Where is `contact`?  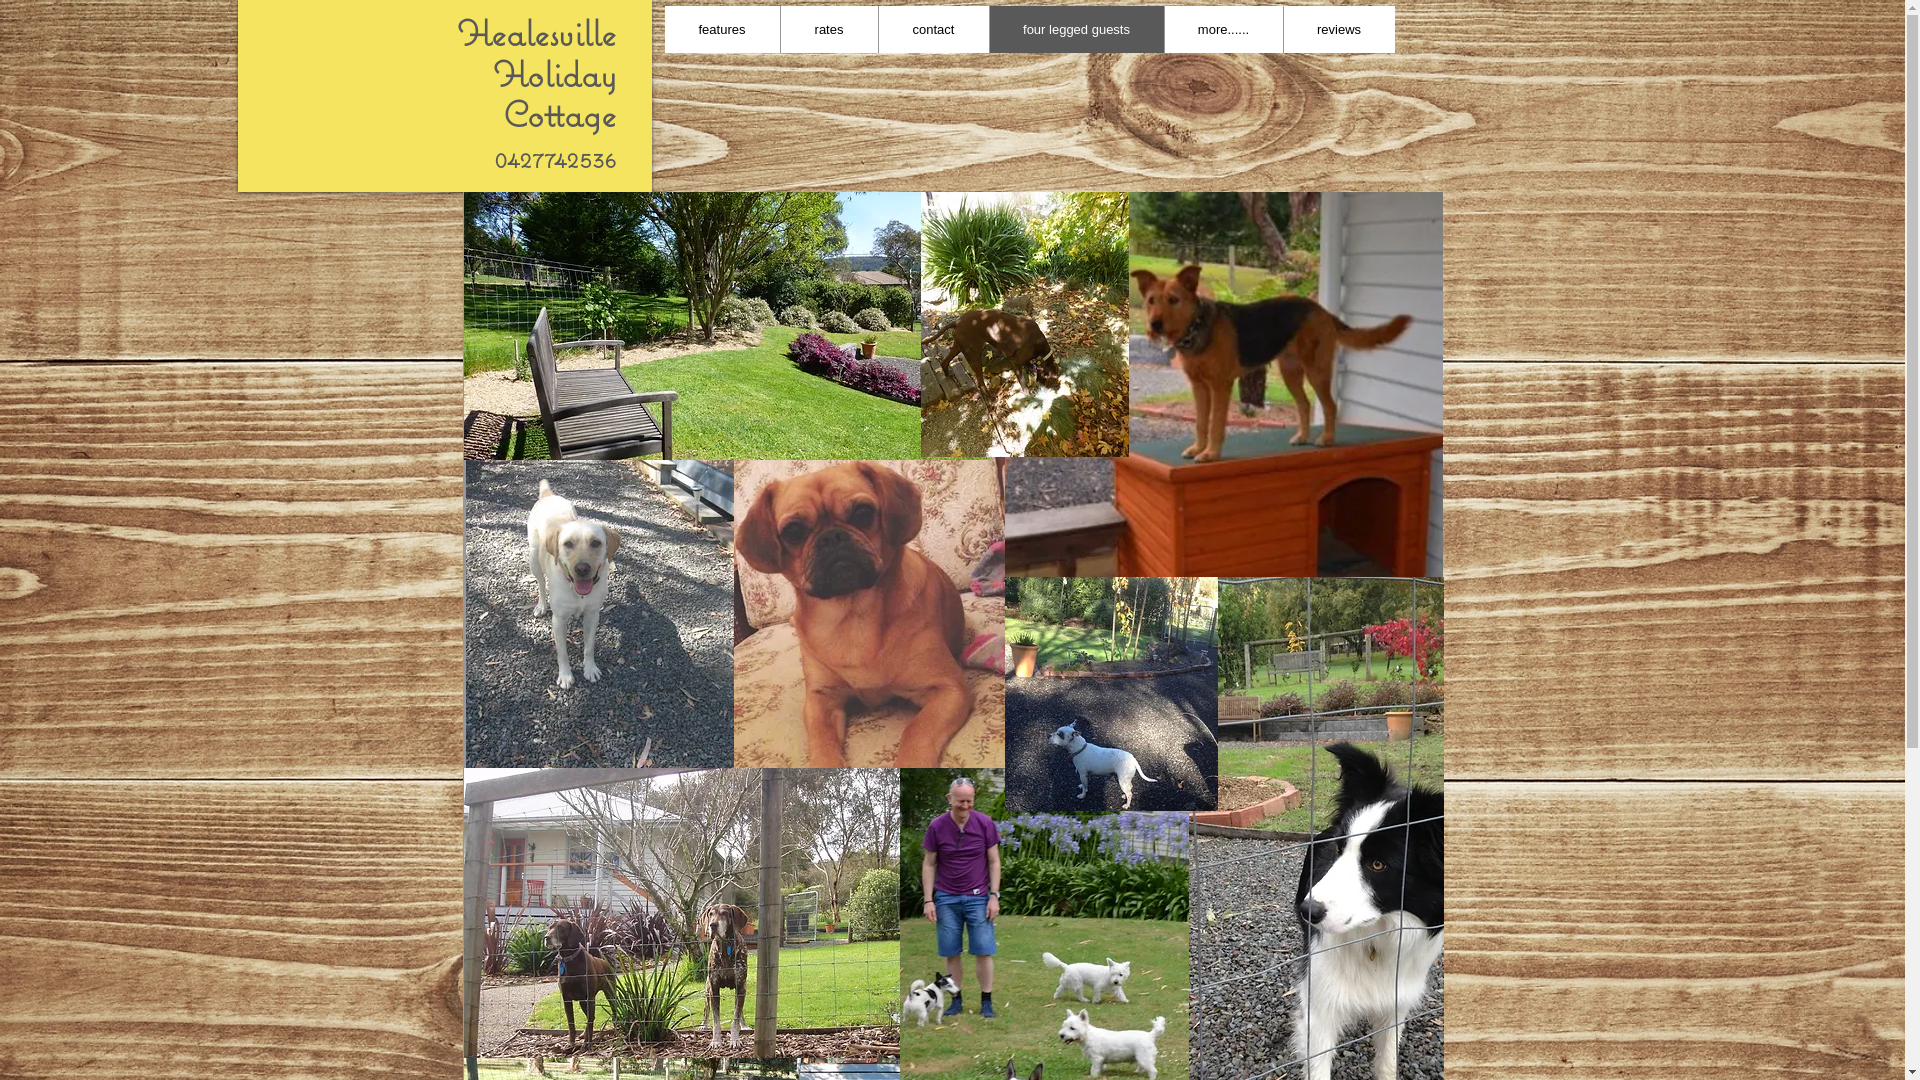 contact is located at coordinates (934, 30).